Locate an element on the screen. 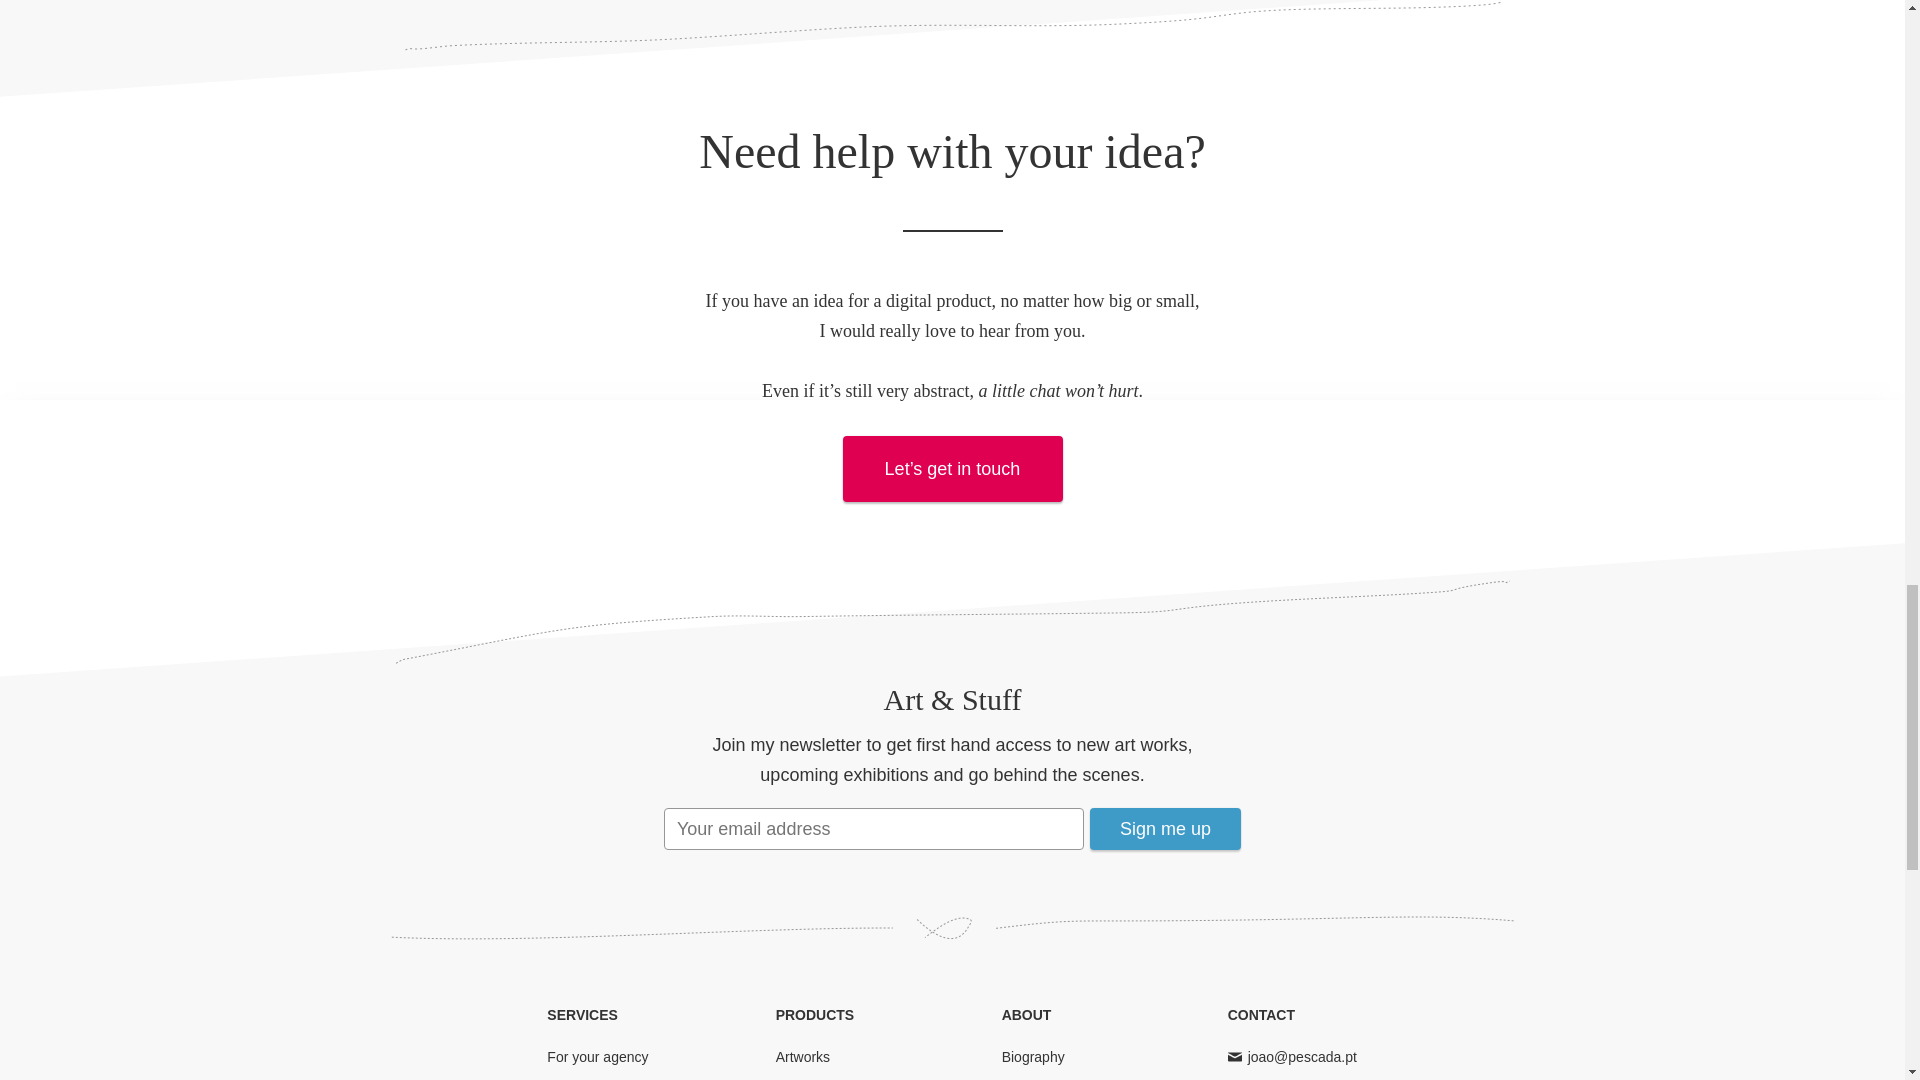 The height and width of the screenshot is (1080, 1920). Email is located at coordinates (1302, 1056).